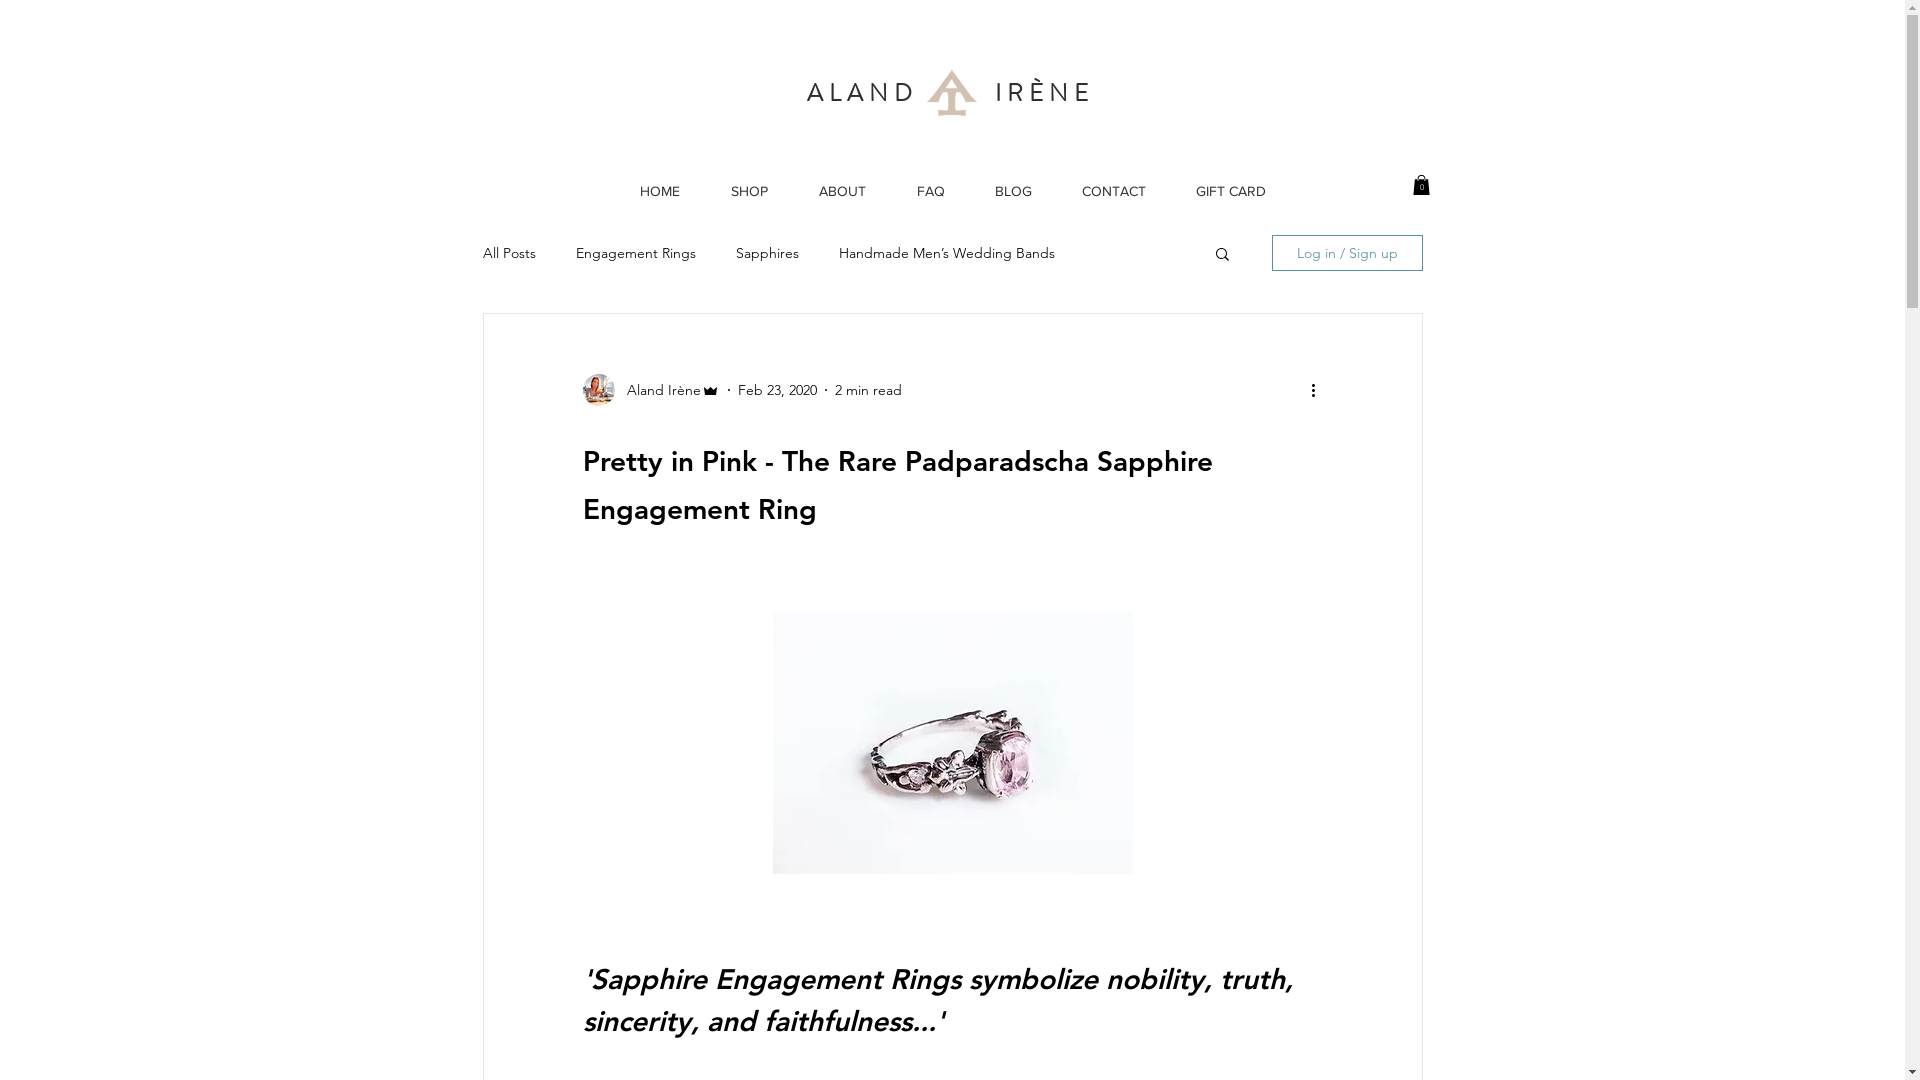 The width and height of the screenshot is (1920, 1080). What do you see at coordinates (1113, 192) in the screenshot?
I see `CONTACT` at bounding box center [1113, 192].